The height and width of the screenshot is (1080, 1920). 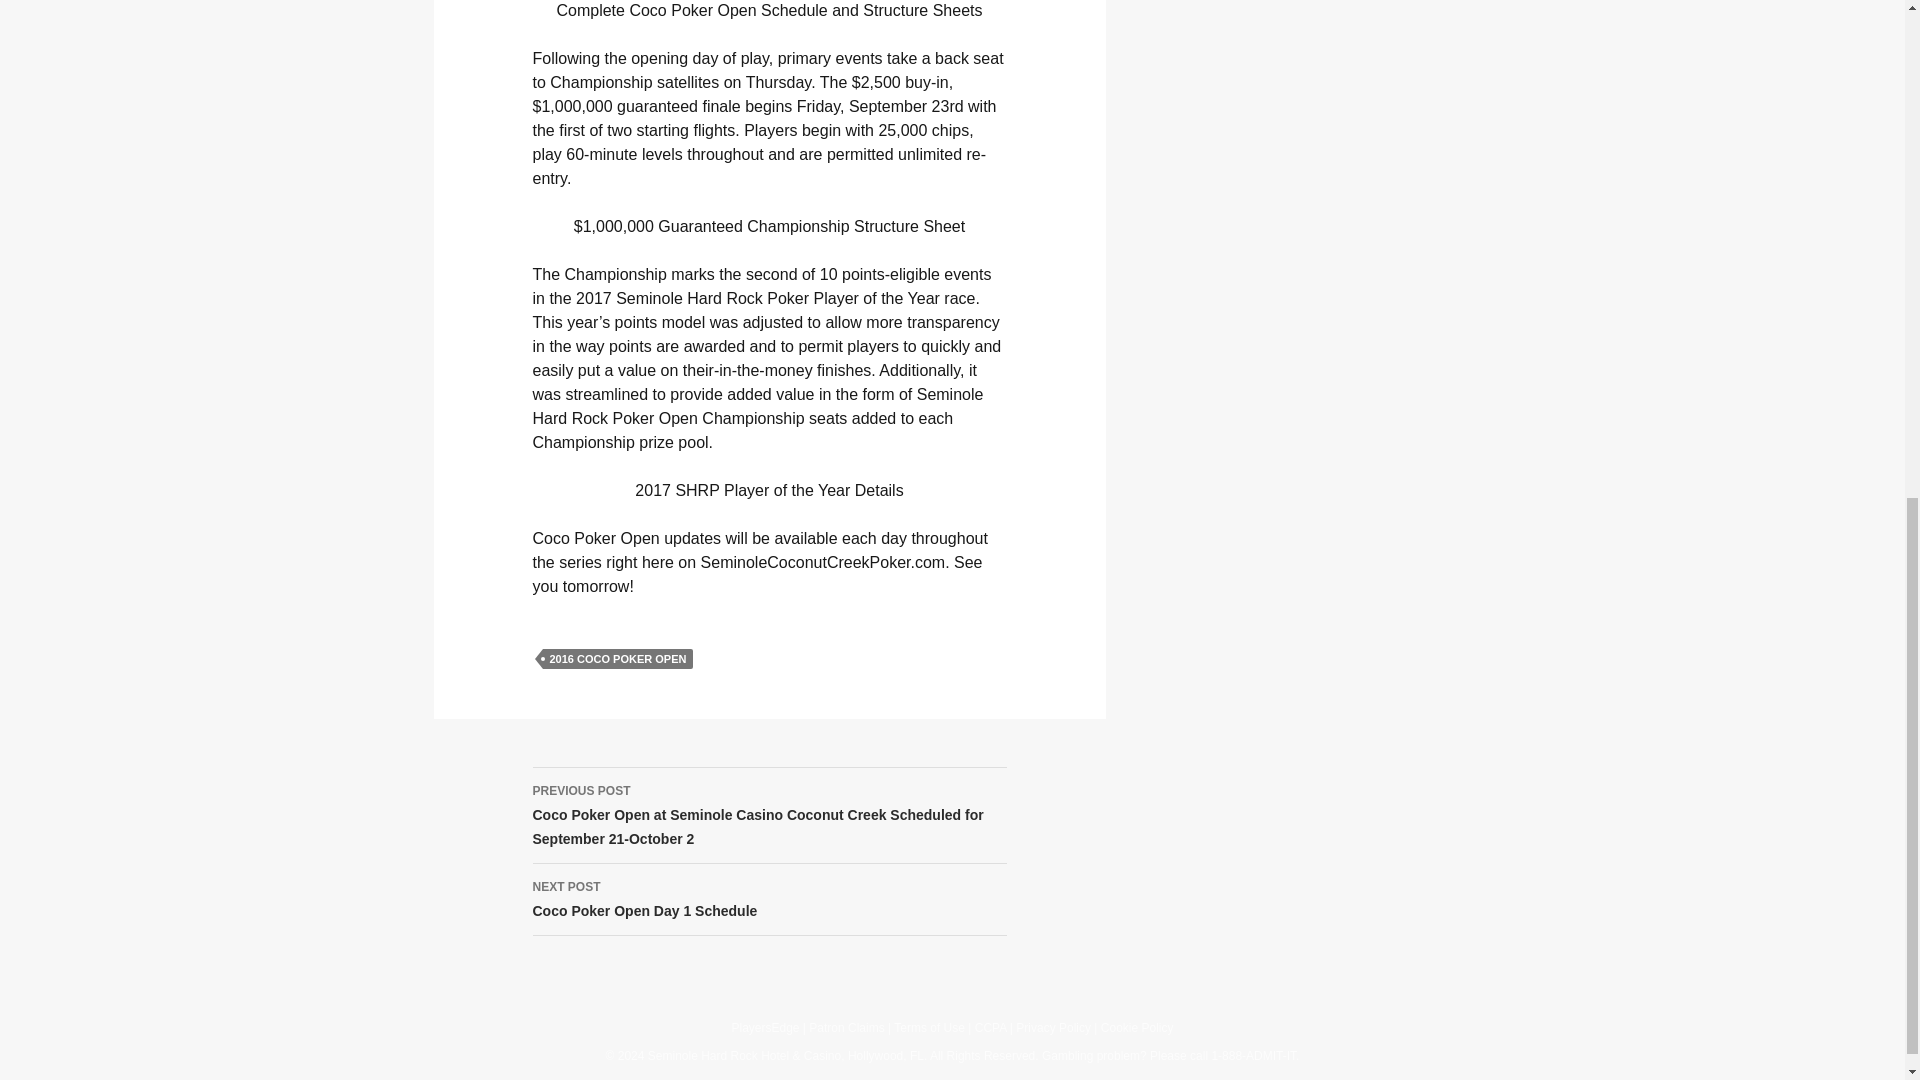 What do you see at coordinates (617, 658) in the screenshot?
I see `2016 COCO POKER OPEN` at bounding box center [617, 658].